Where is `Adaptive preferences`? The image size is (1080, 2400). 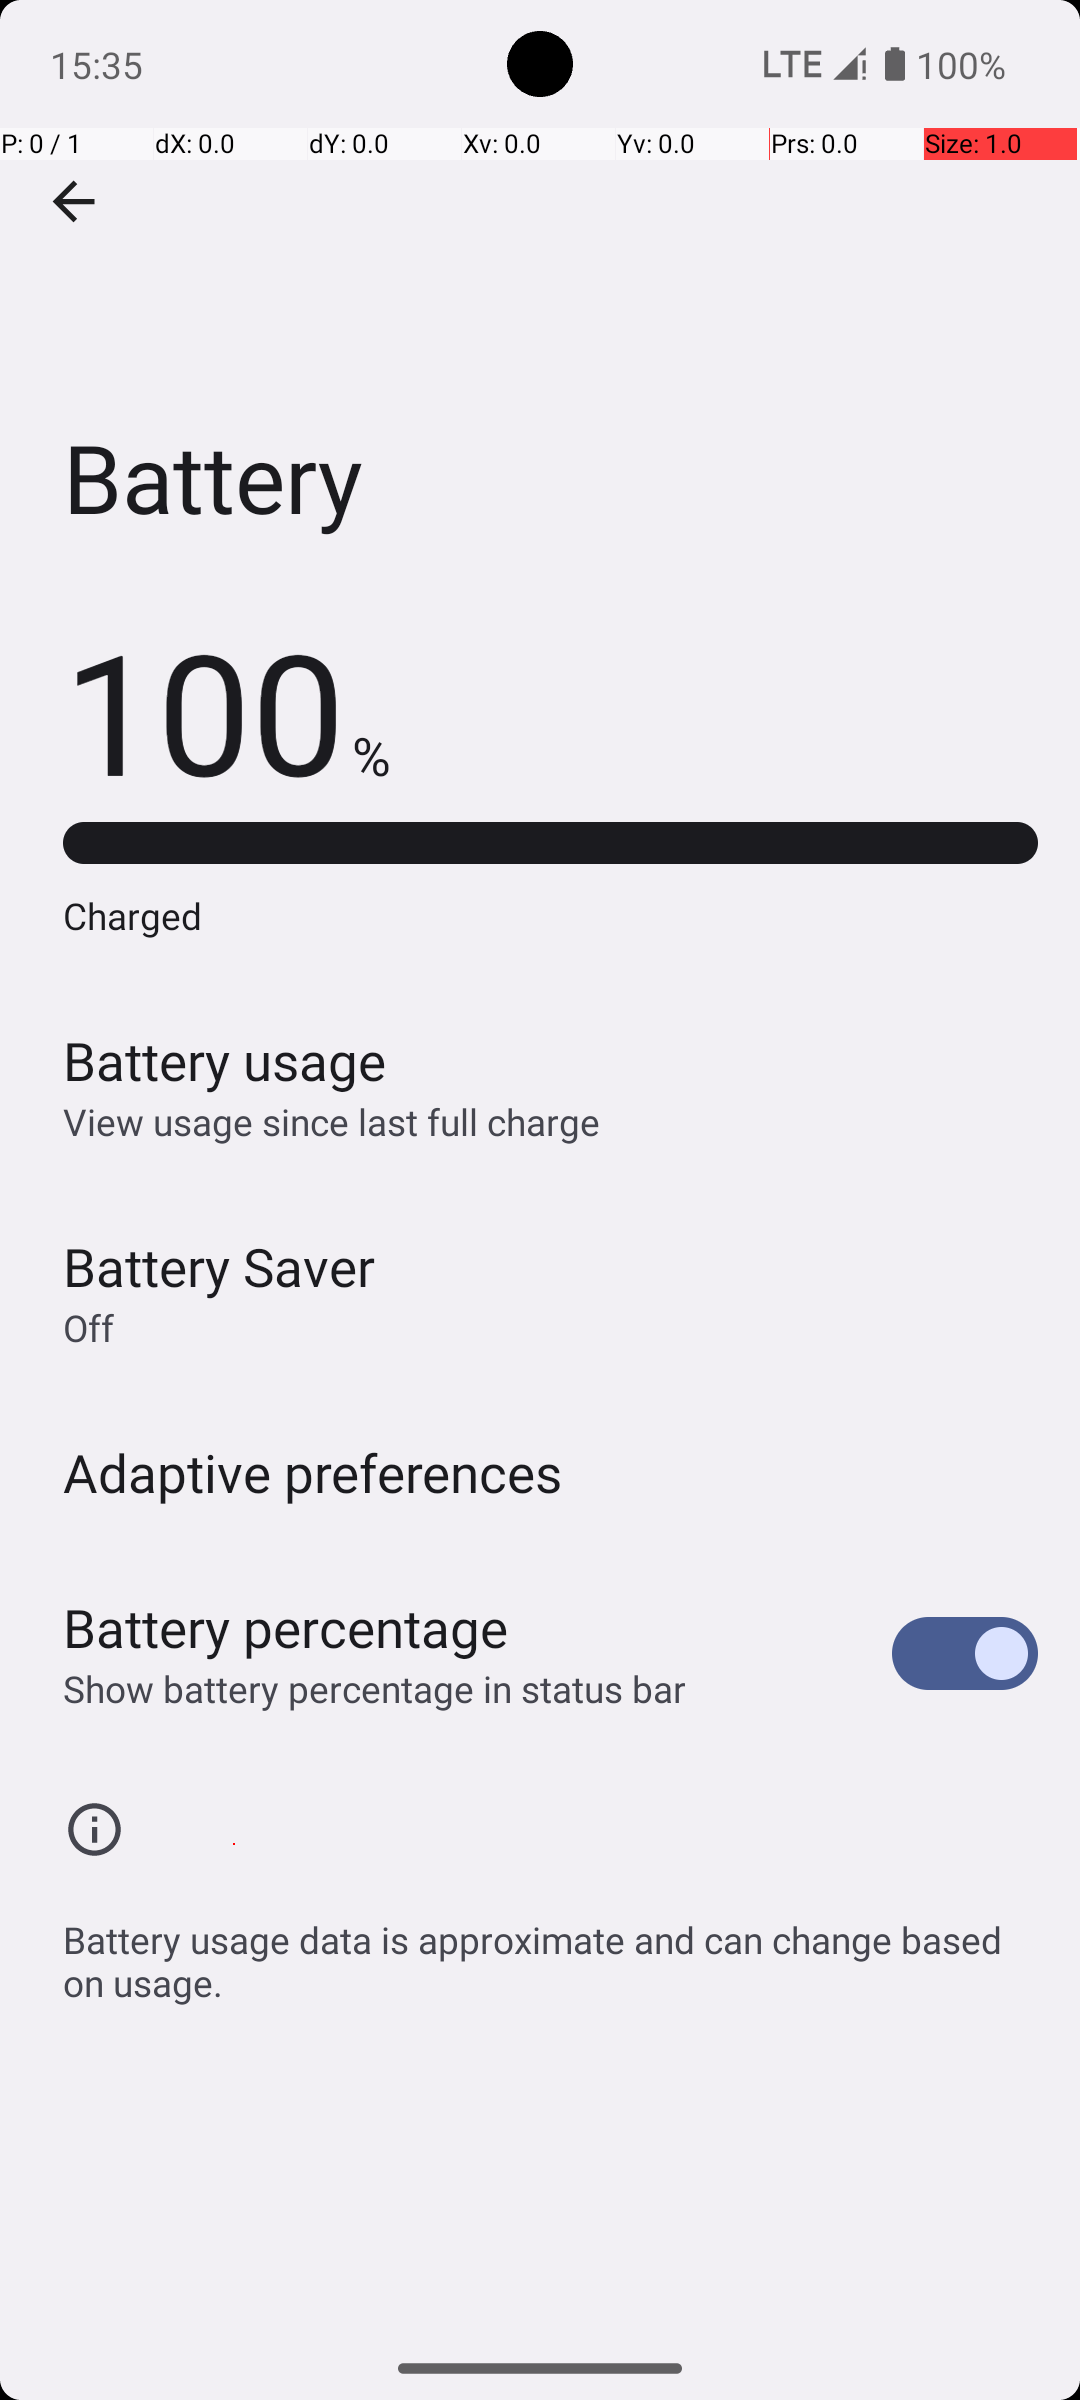 Adaptive preferences is located at coordinates (313, 1472).